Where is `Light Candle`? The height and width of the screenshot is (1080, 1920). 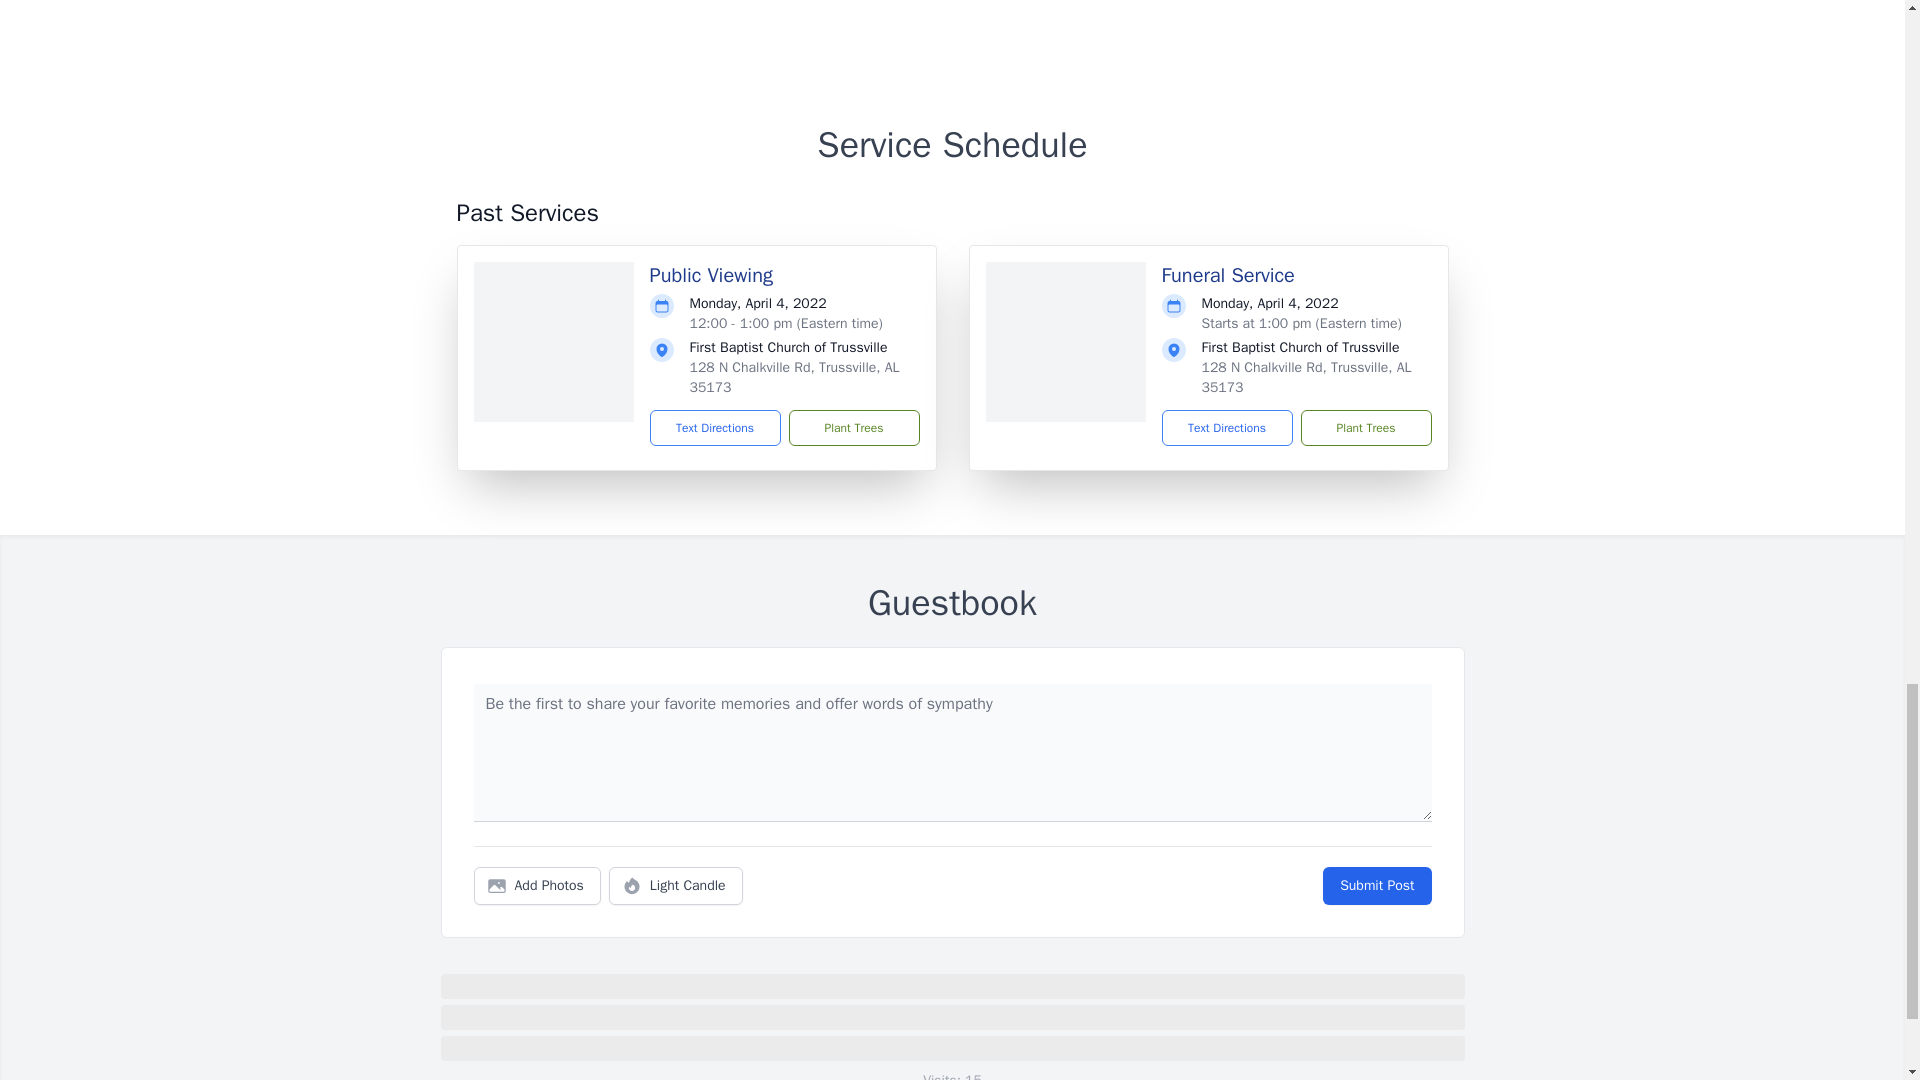 Light Candle is located at coordinates (676, 886).